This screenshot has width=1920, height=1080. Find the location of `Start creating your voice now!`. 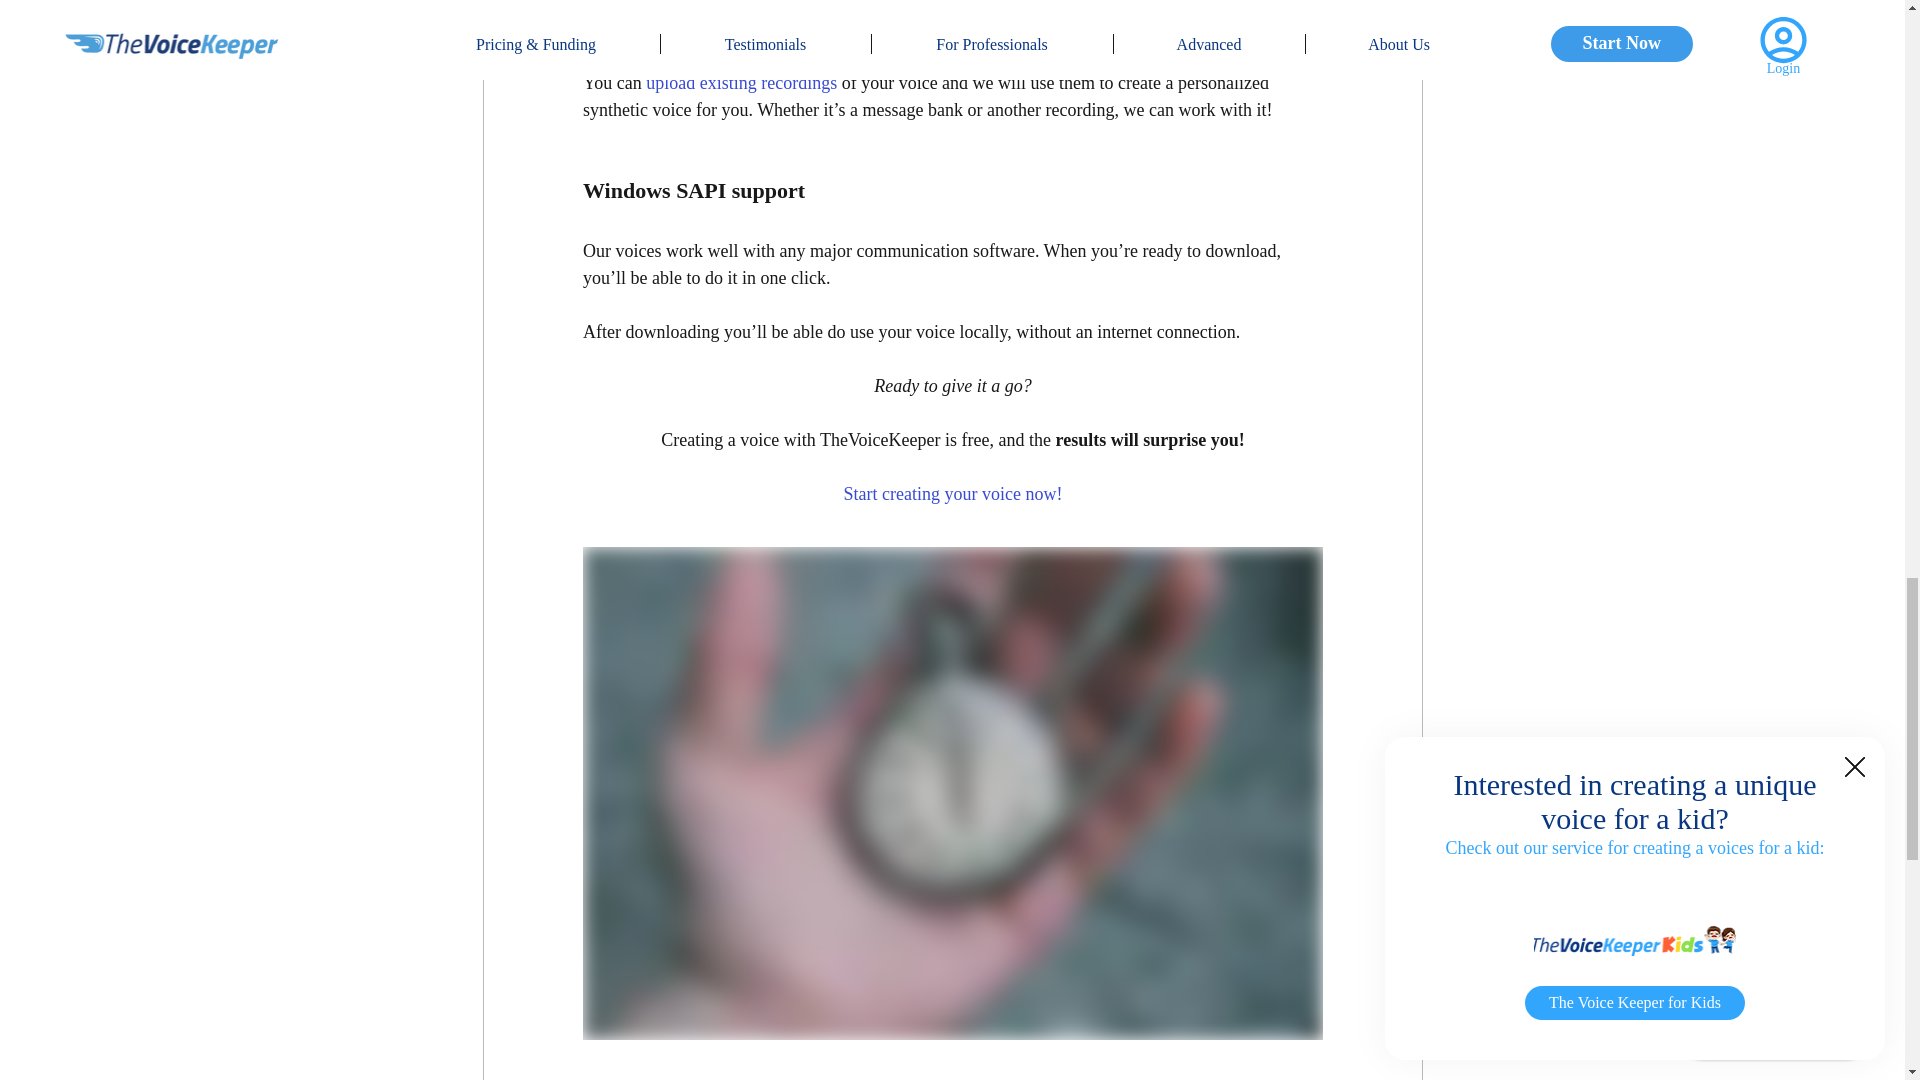

Start creating your voice now! is located at coordinates (952, 494).